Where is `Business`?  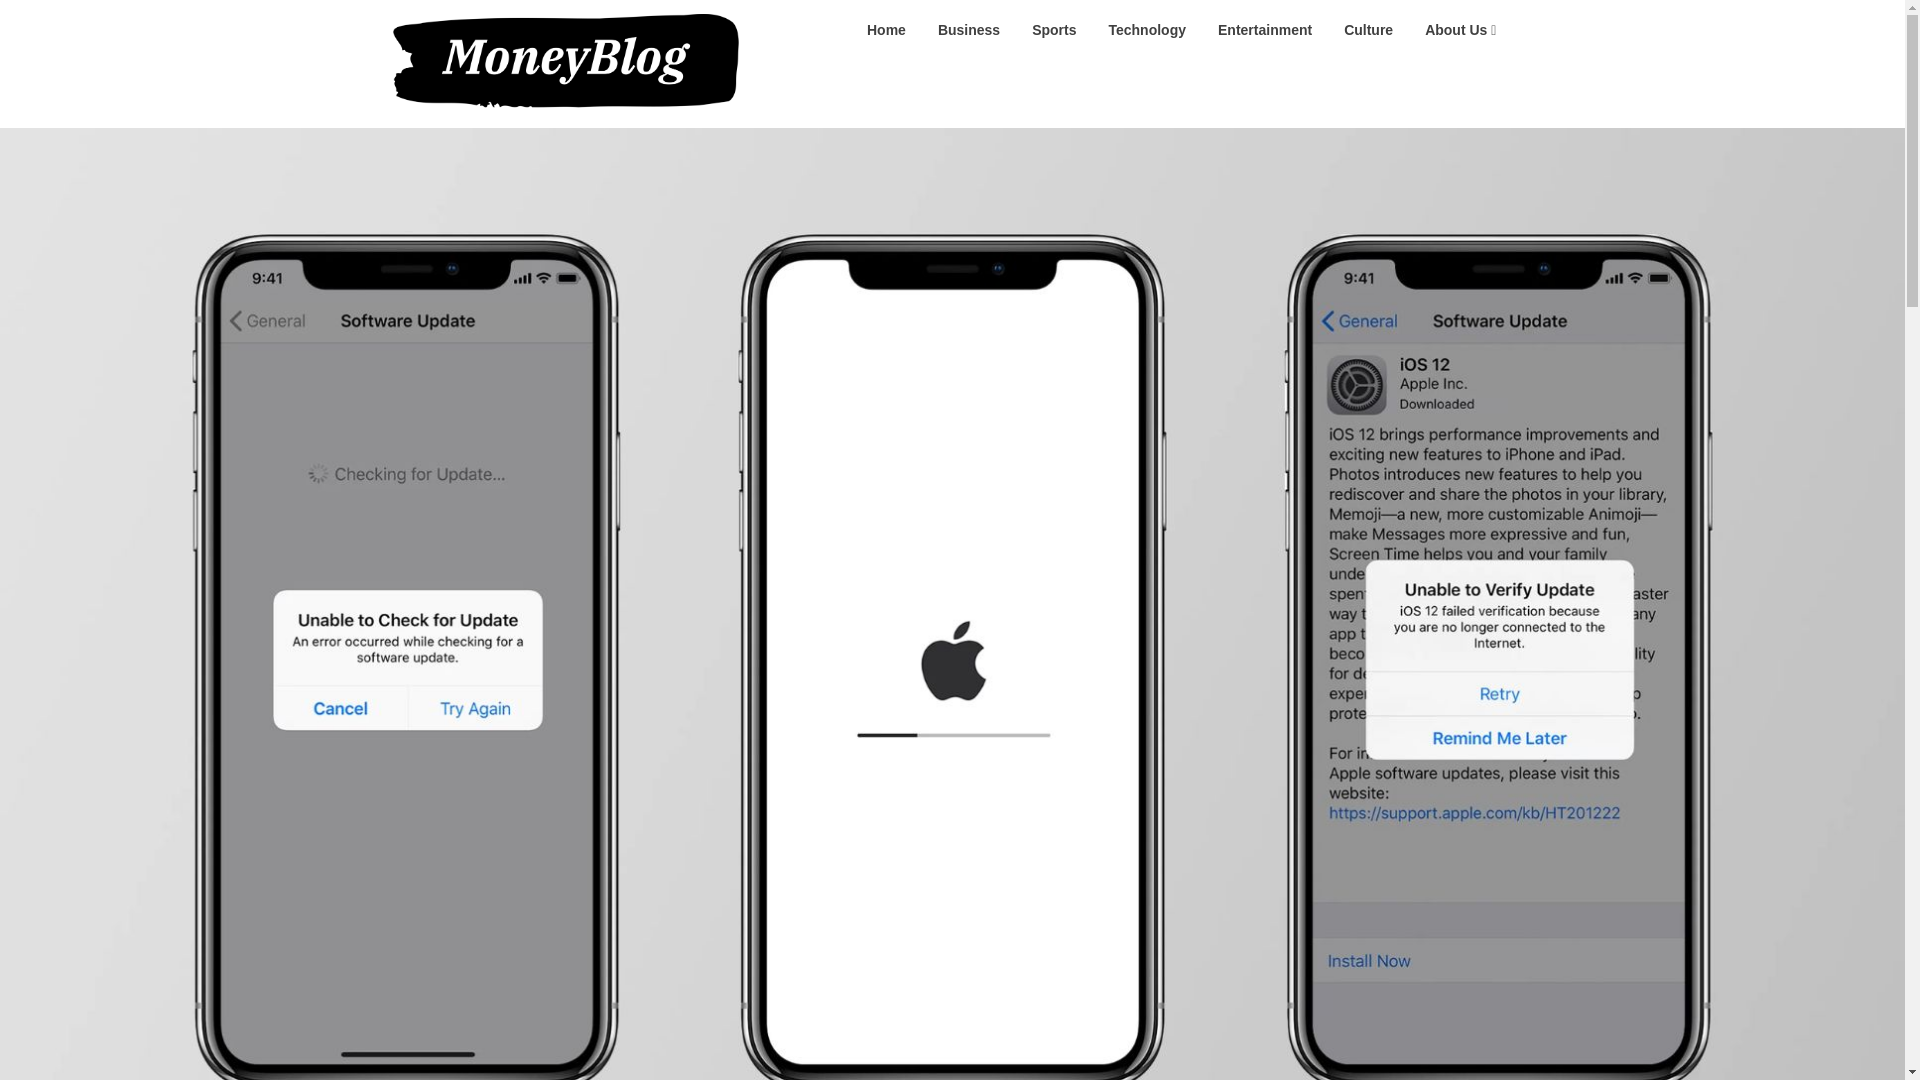
Business is located at coordinates (968, 30).